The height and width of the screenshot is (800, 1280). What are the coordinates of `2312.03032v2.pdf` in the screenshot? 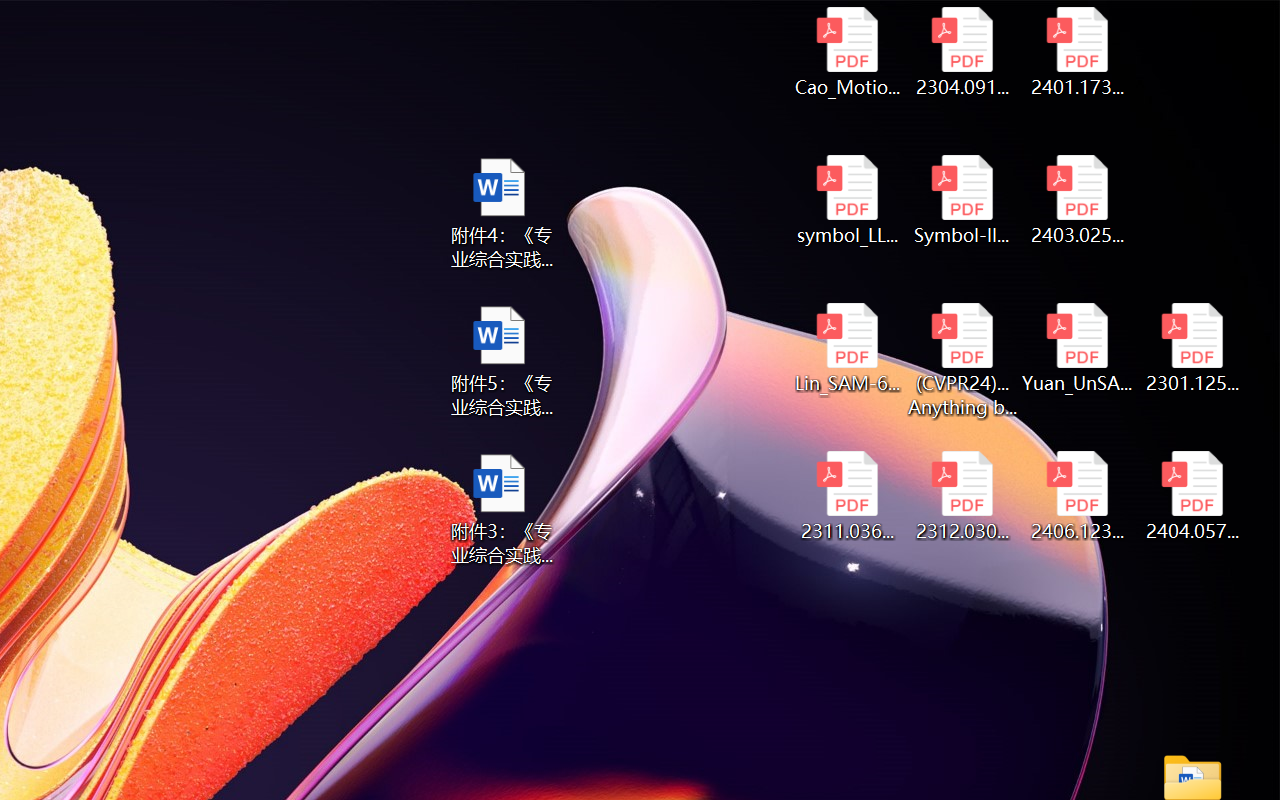 It's located at (962, 496).